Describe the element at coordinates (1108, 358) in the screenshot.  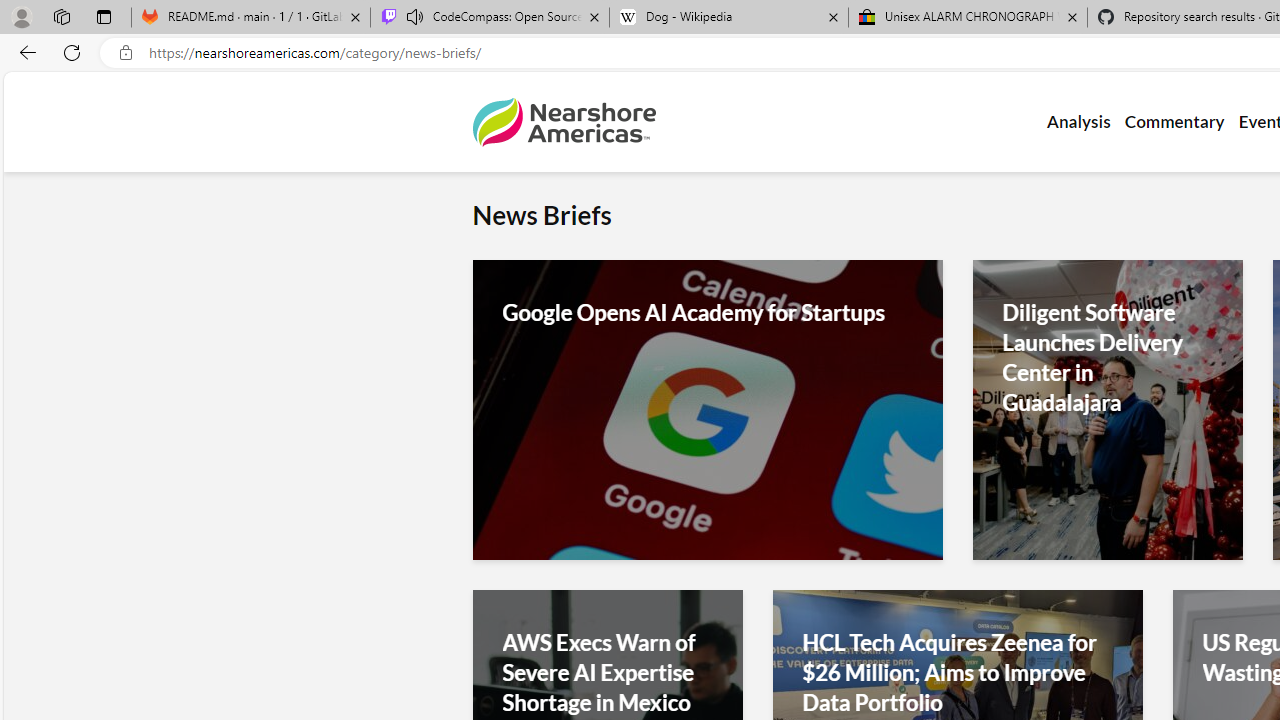
I see `Diligent Software Launches Delivery Center in Guadalajara` at that location.